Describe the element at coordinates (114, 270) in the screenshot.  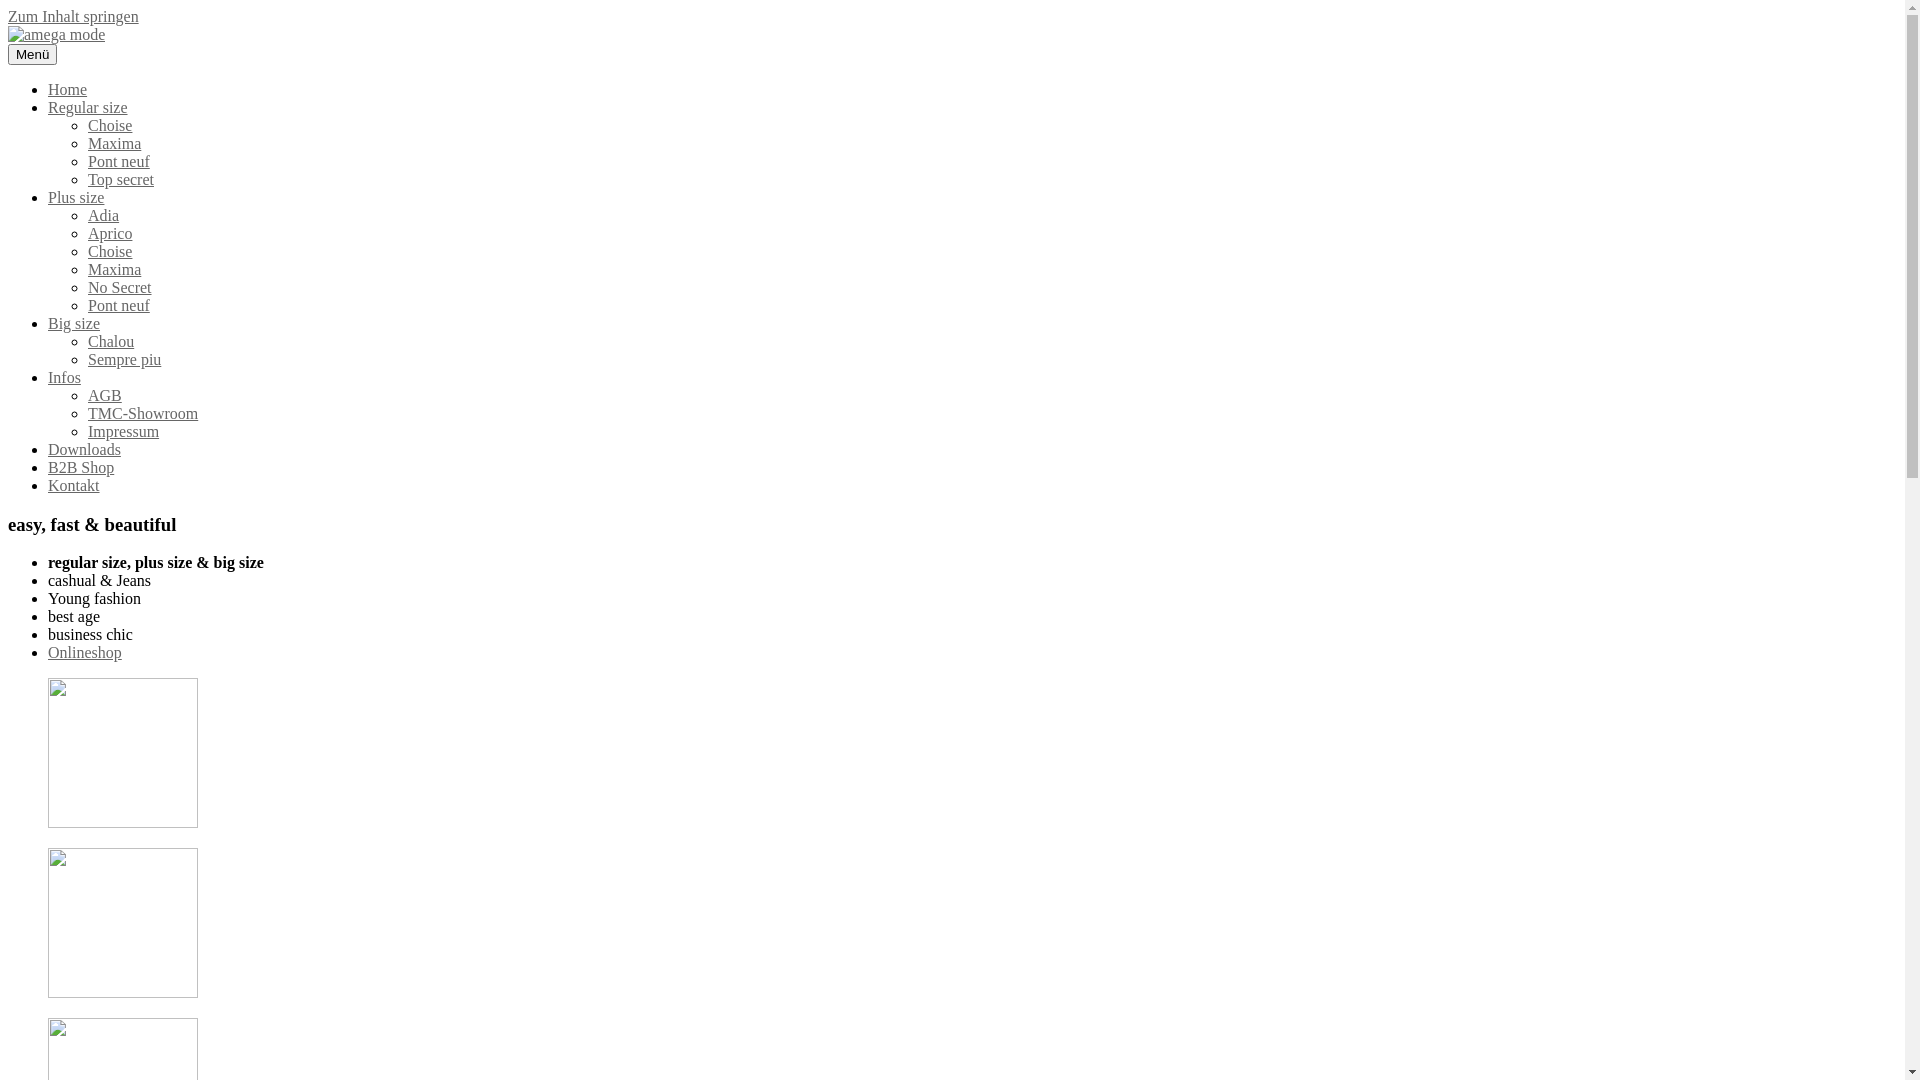
I see `Maxima` at that location.